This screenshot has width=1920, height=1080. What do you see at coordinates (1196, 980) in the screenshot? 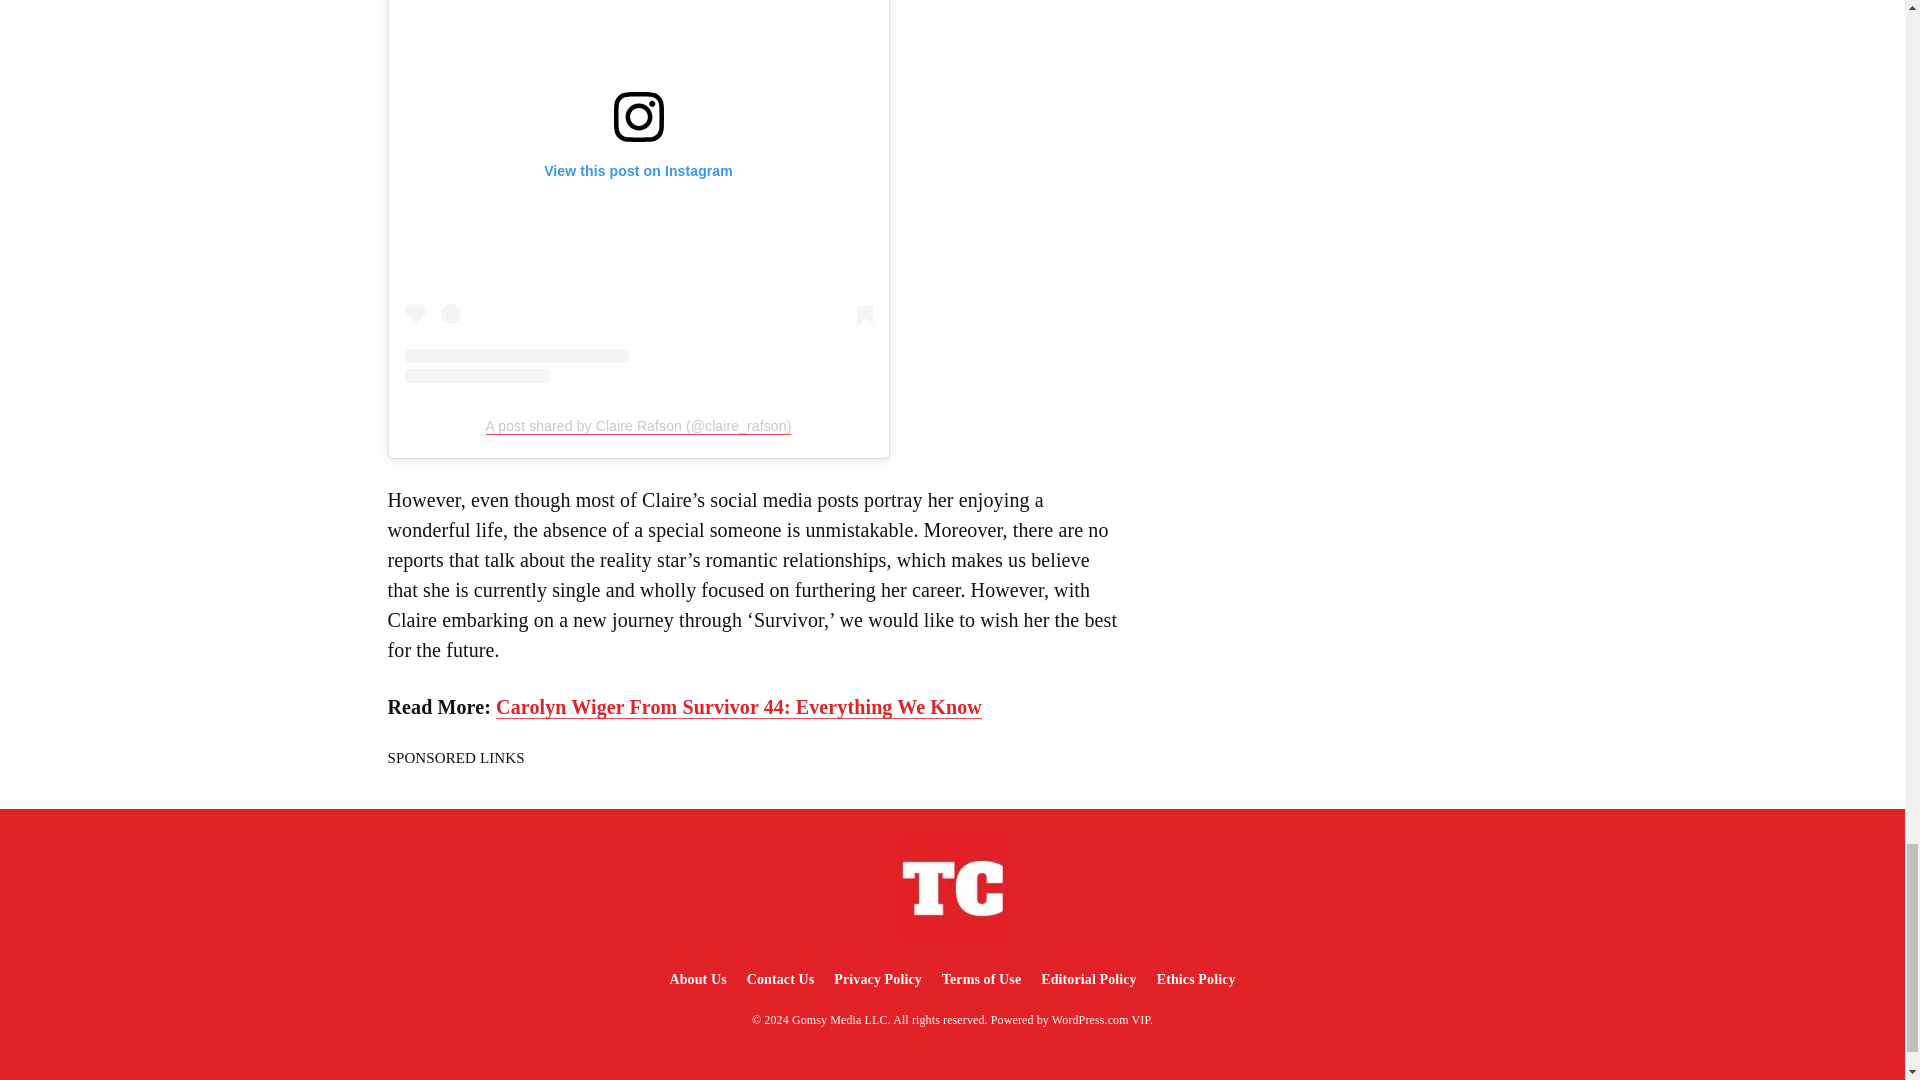
I see `Ethics Policy` at bounding box center [1196, 980].